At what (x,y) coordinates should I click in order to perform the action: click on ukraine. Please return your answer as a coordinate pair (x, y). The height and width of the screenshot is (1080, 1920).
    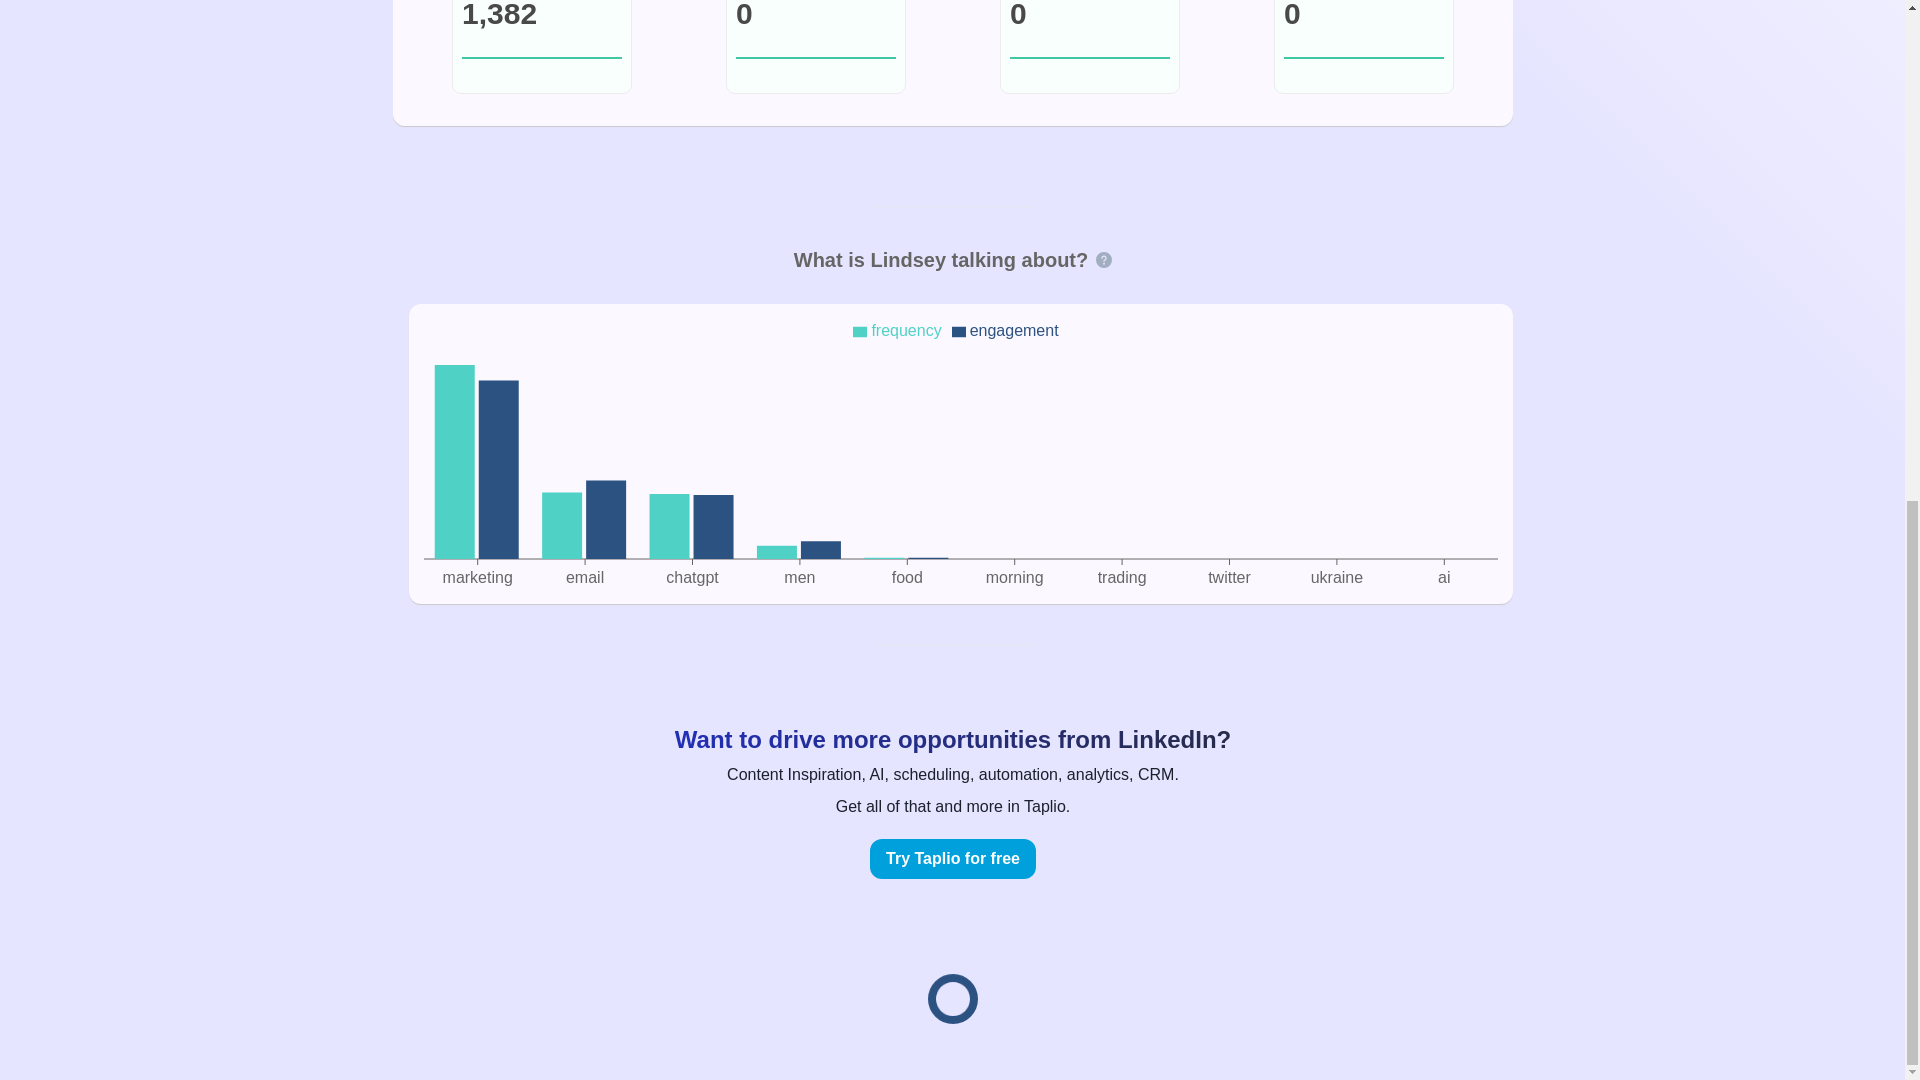
    Looking at the image, I should click on (1336, 578).